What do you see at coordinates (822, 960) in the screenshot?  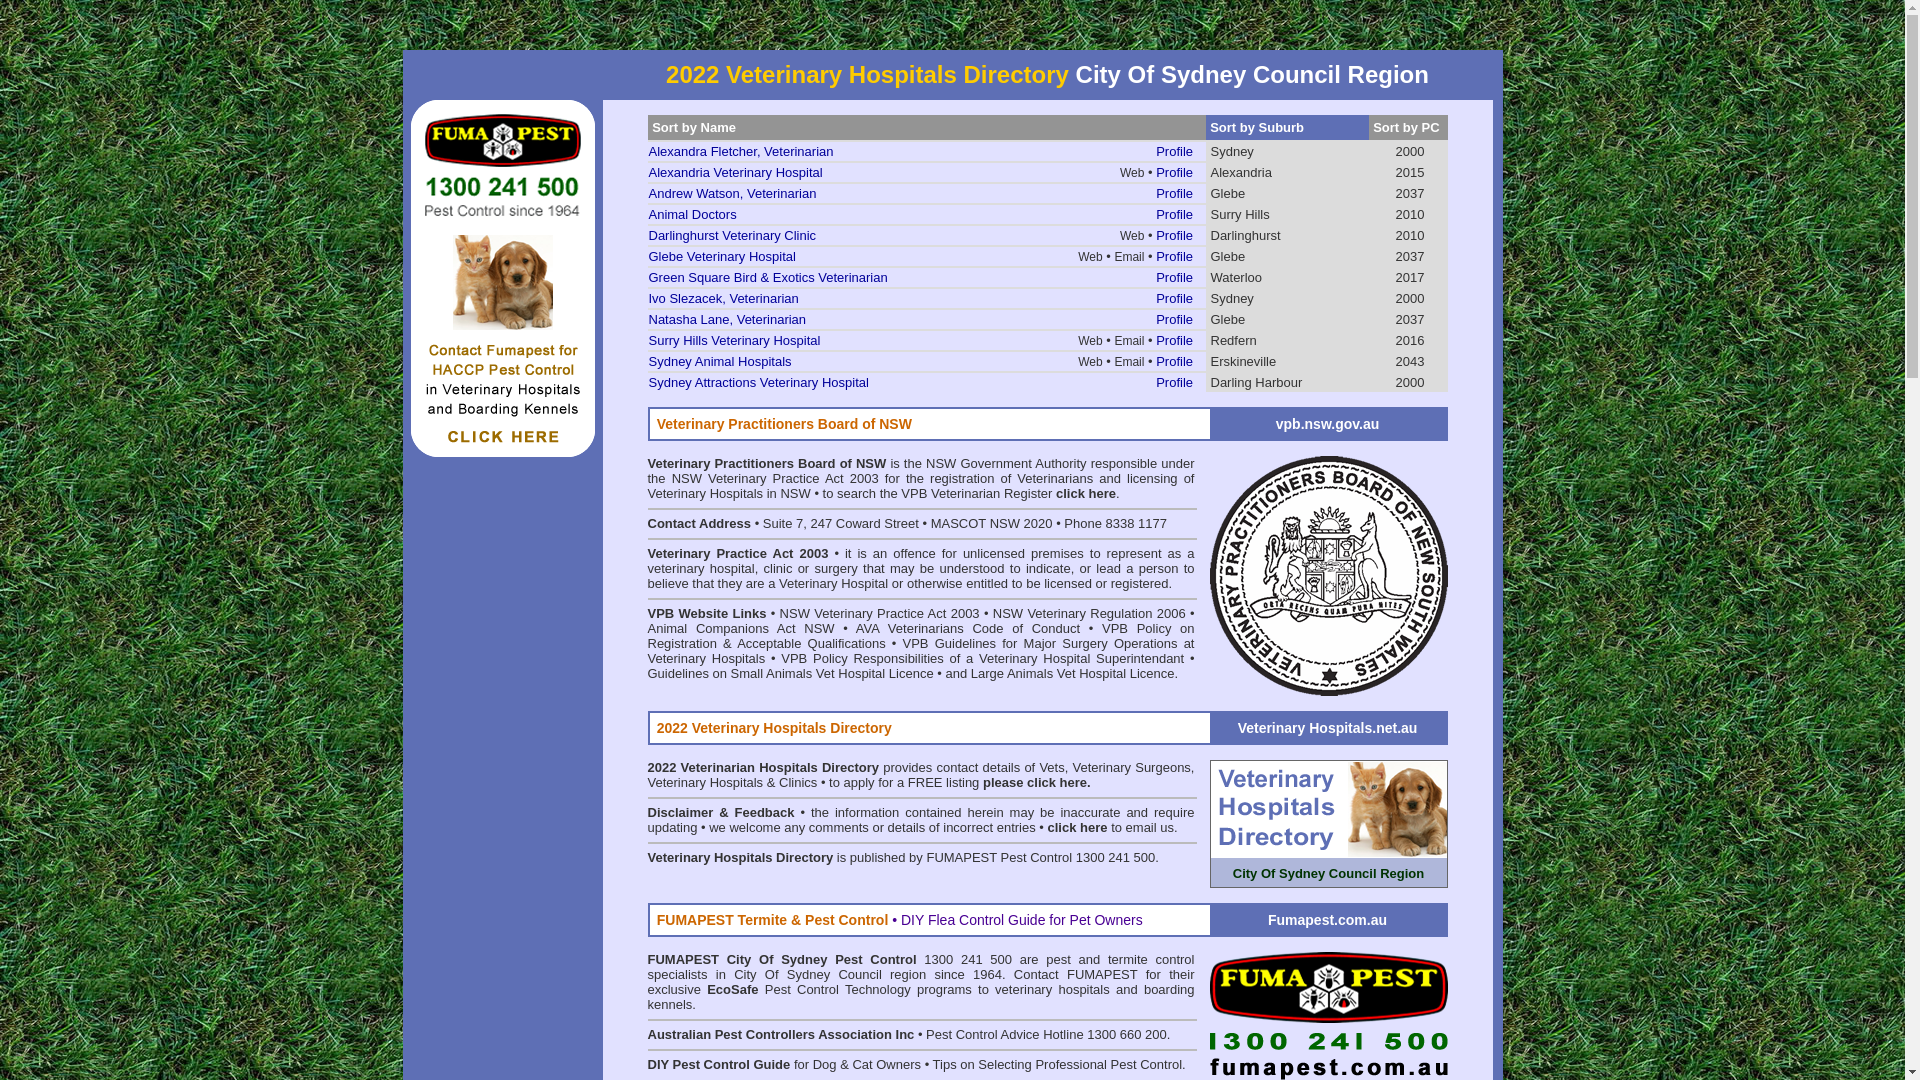 I see `City Of Sydney Pest Control` at bounding box center [822, 960].